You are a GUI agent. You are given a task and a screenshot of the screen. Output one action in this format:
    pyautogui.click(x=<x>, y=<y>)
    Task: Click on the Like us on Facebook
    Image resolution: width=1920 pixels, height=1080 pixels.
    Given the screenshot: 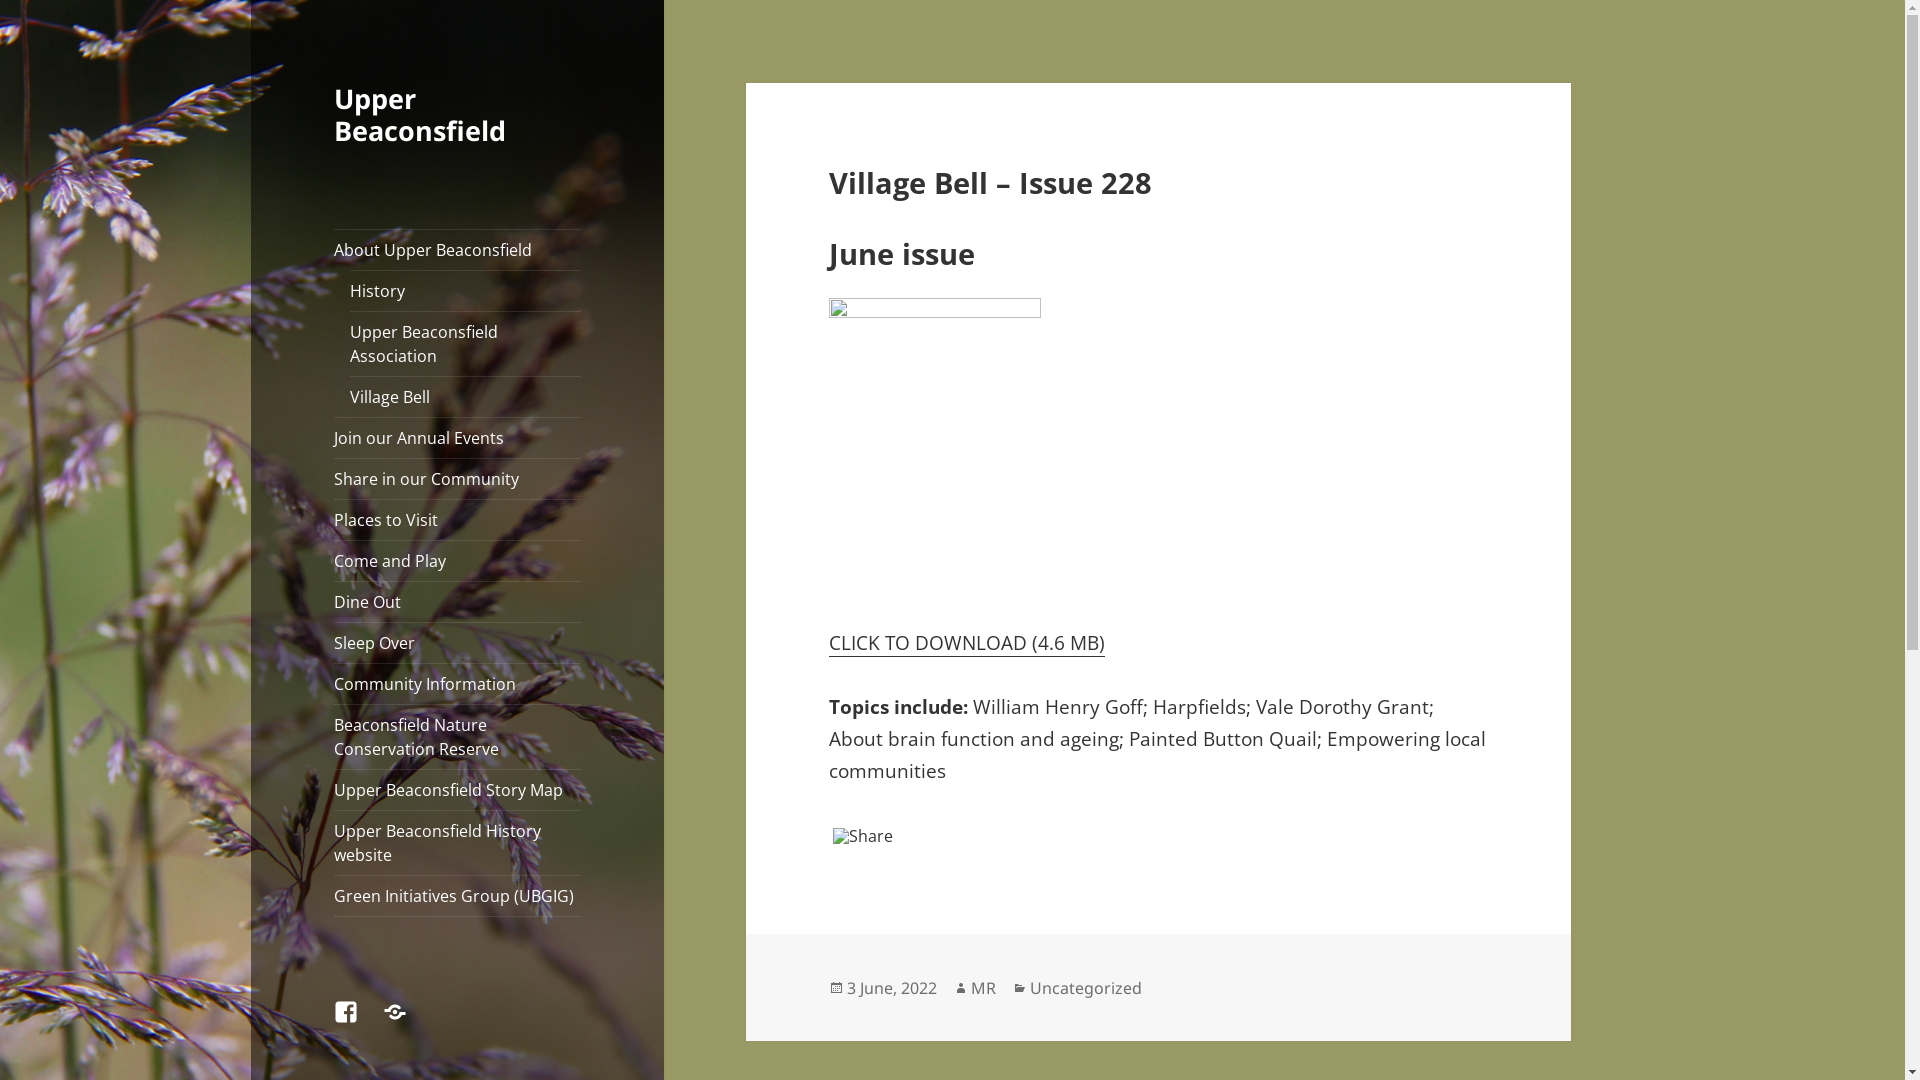 What is the action you would take?
    pyautogui.click(x=358, y=1024)
    